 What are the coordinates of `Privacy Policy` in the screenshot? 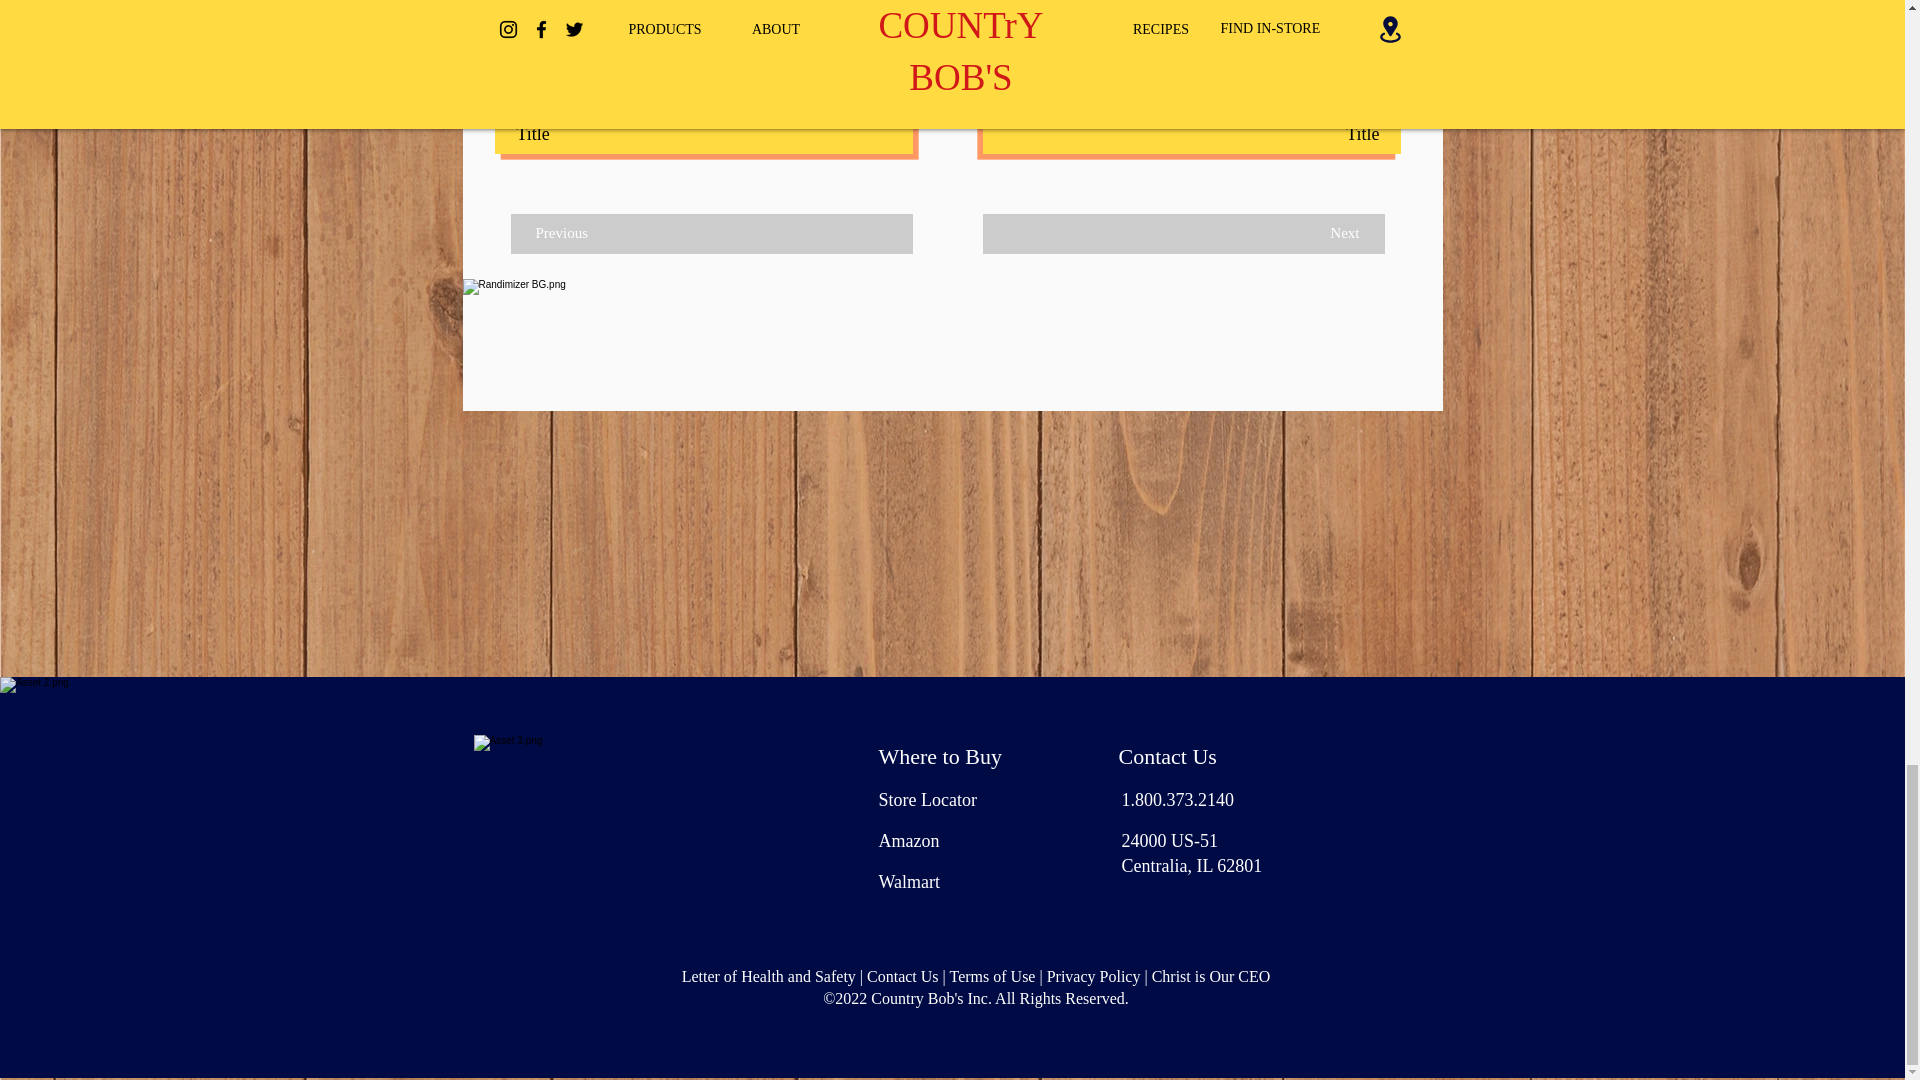 It's located at (1093, 976).